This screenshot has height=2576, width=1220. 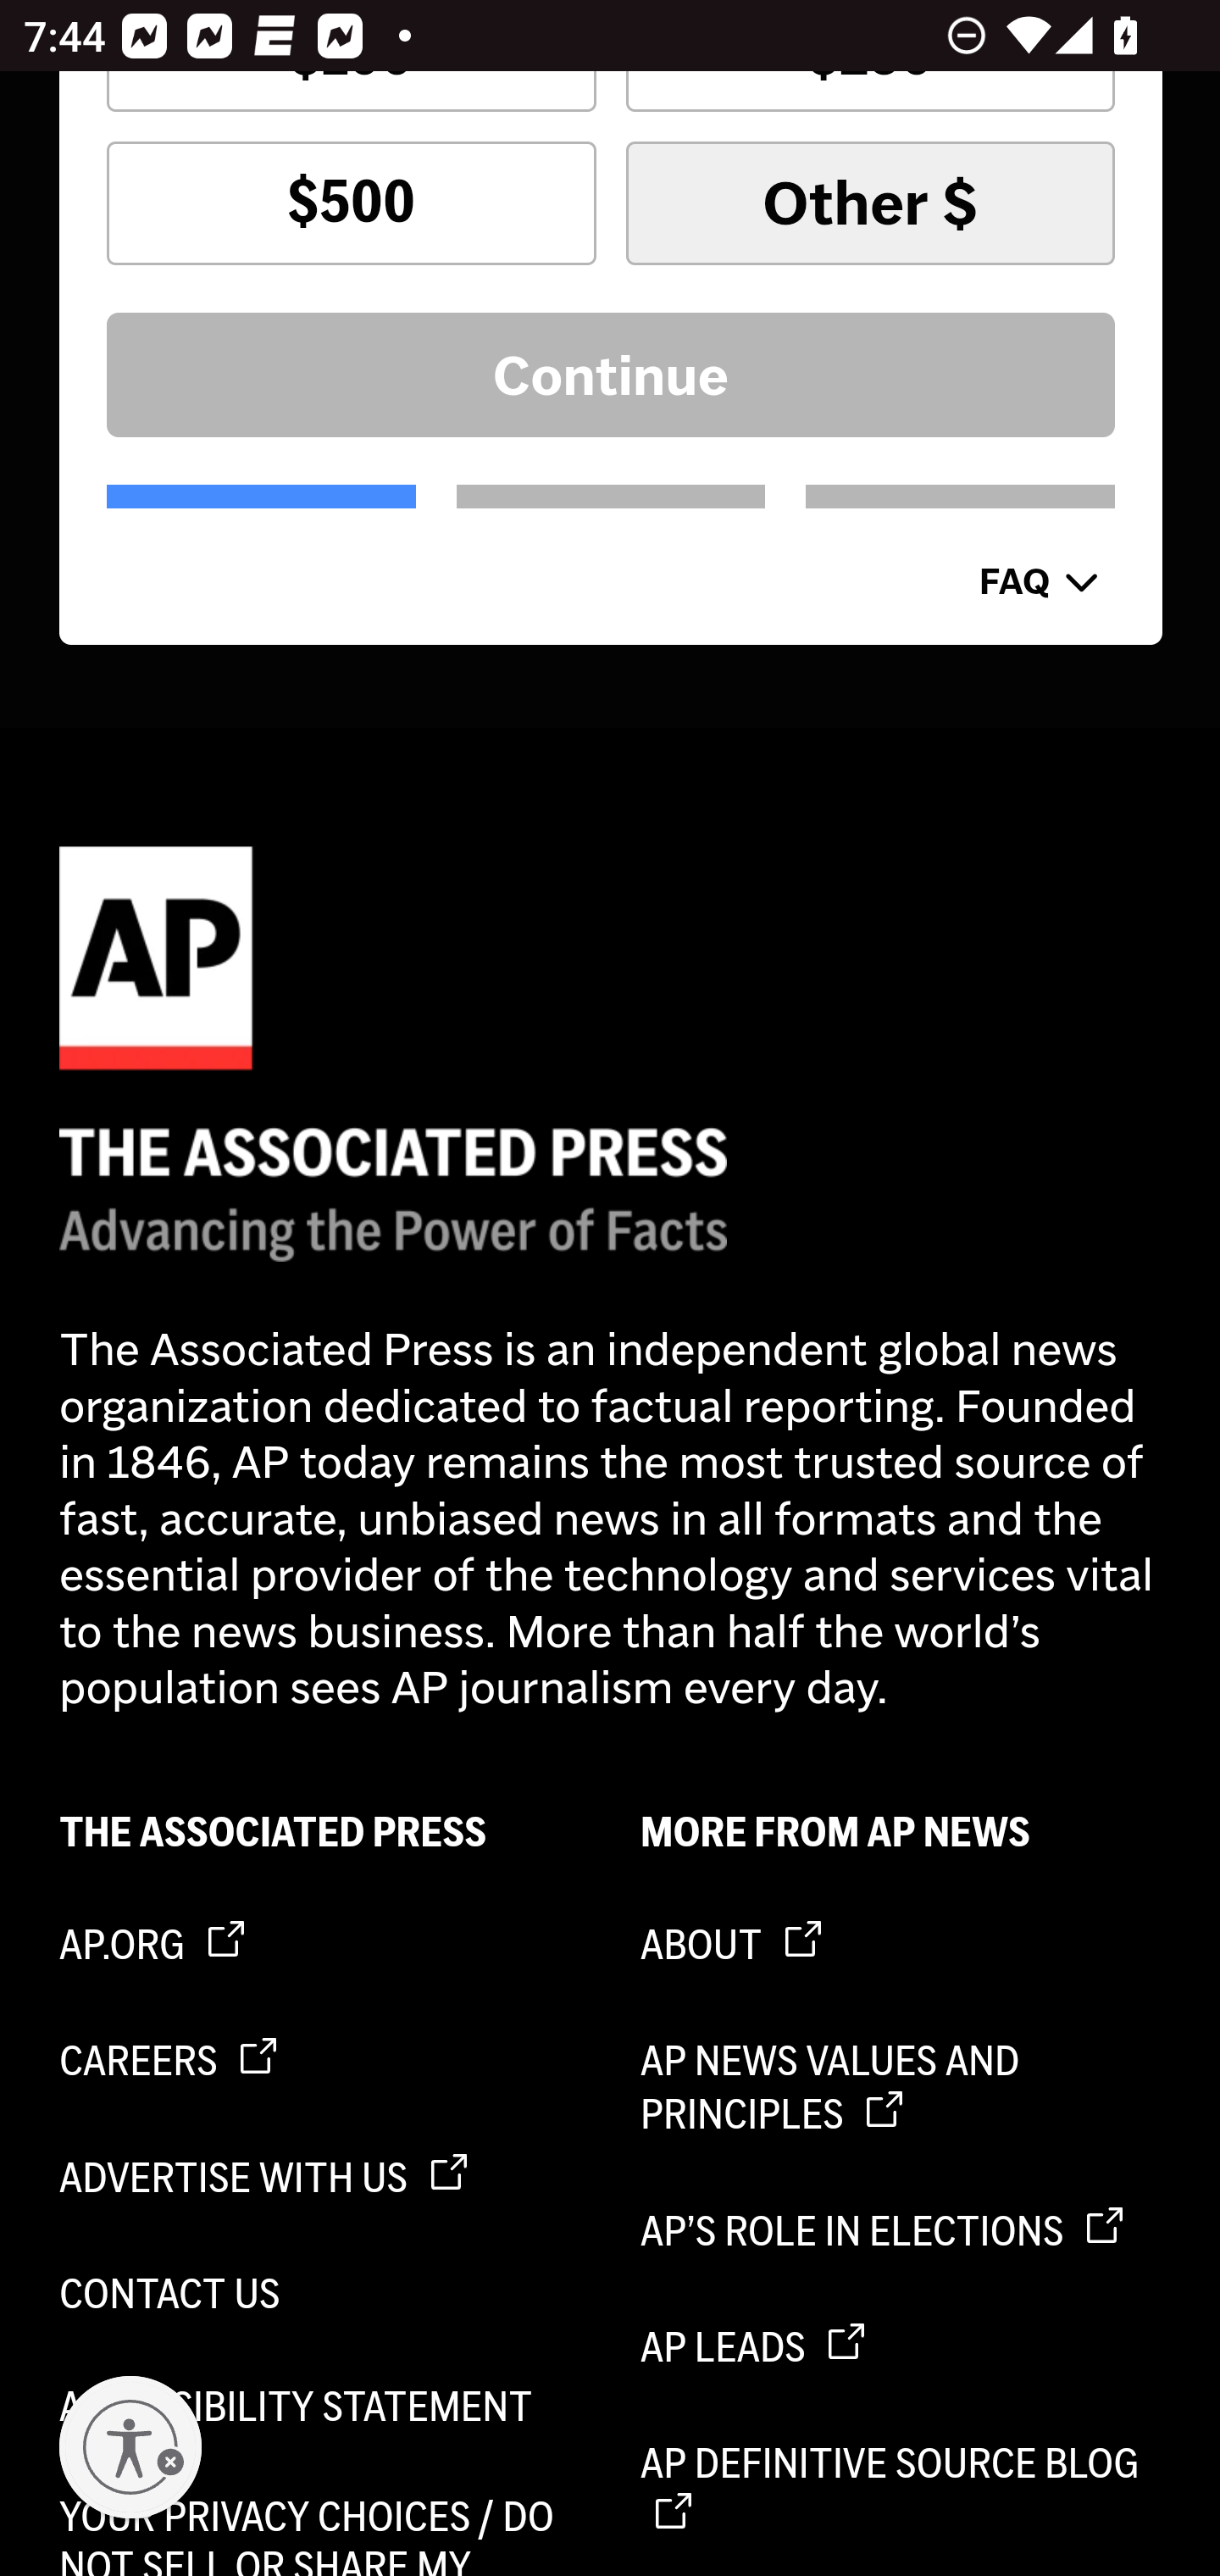 What do you see at coordinates (869, 203) in the screenshot?
I see `Other $` at bounding box center [869, 203].